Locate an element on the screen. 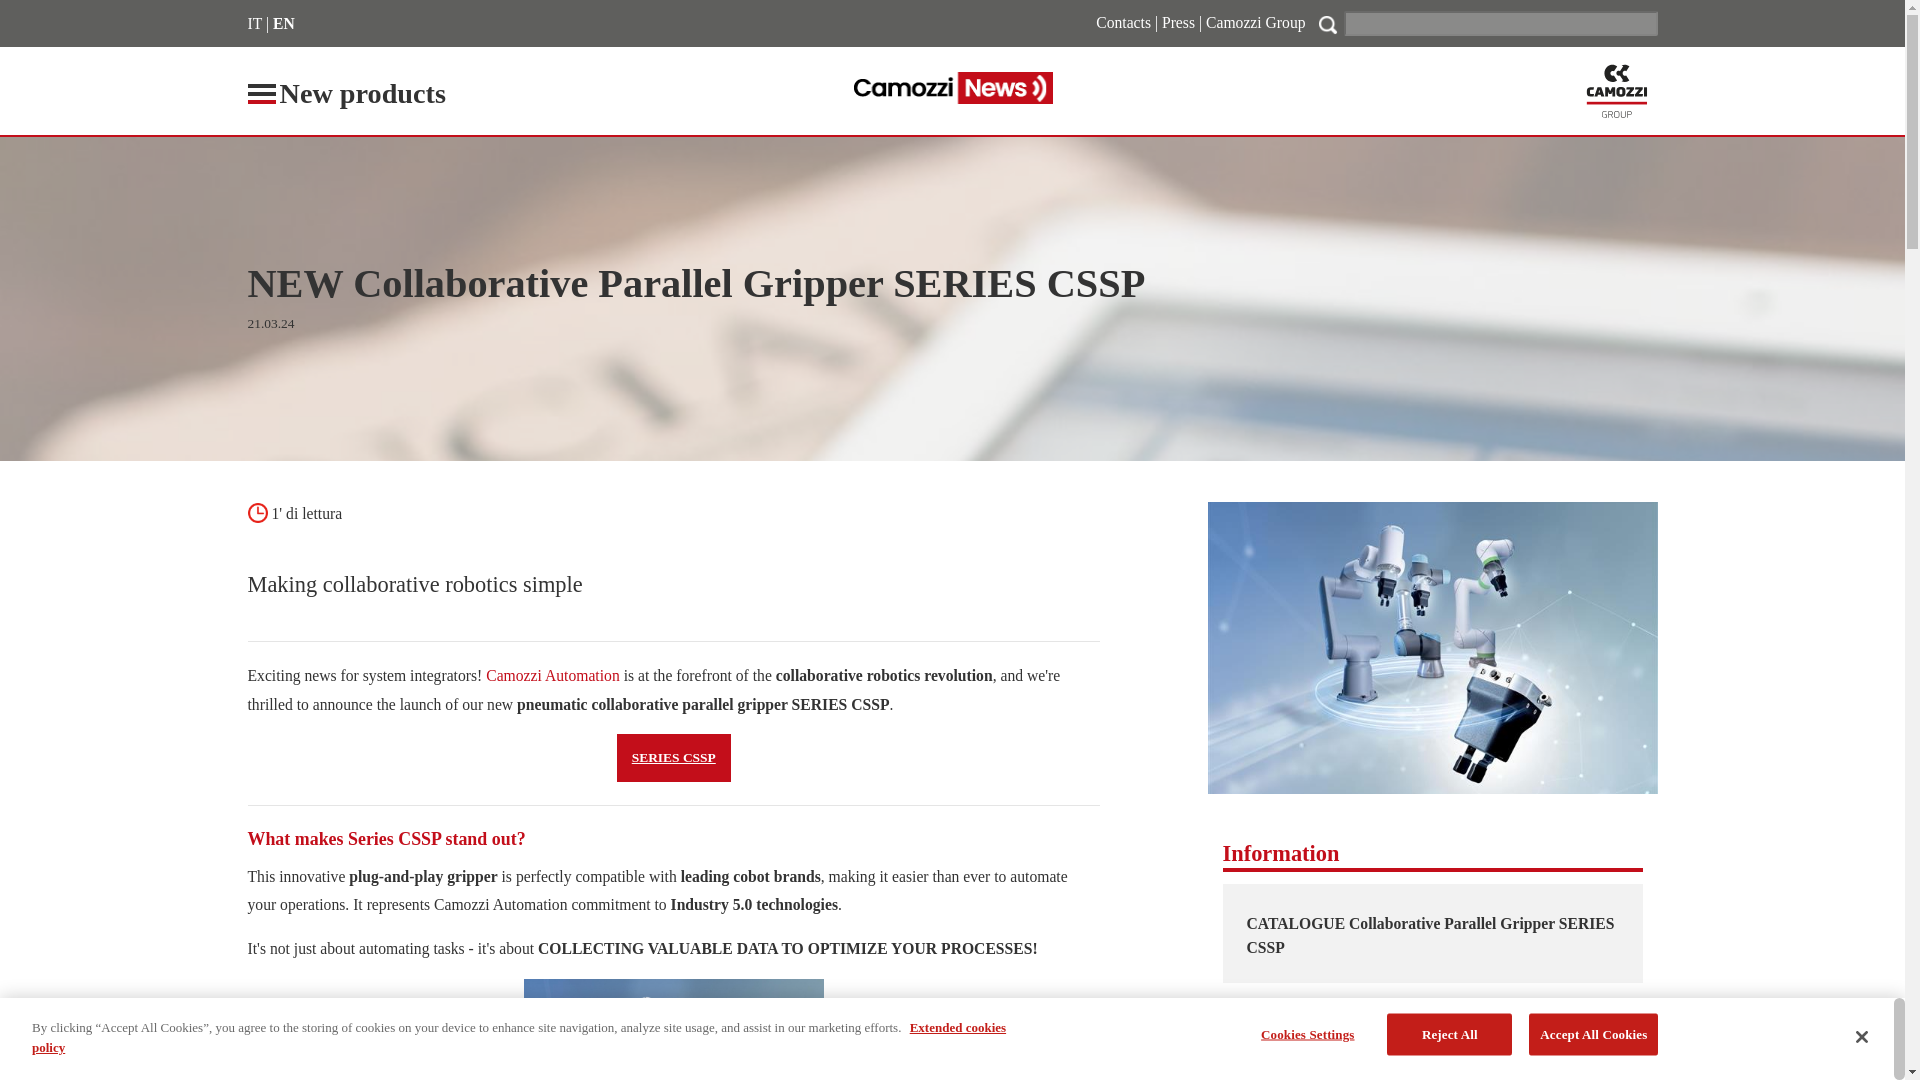 Image resolution: width=1920 pixels, height=1080 pixels. Contacts is located at coordinates (1123, 22).